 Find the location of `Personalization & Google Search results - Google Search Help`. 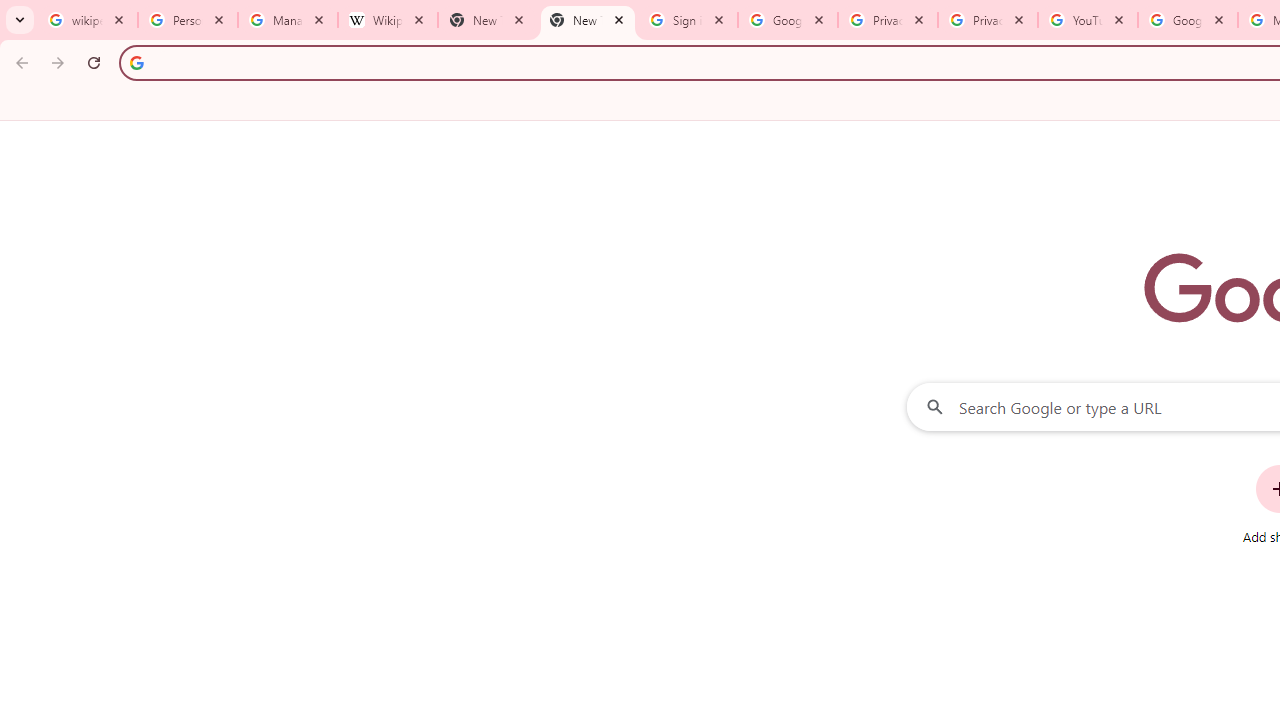

Personalization & Google Search results - Google Search Help is located at coordinates (188, 20).